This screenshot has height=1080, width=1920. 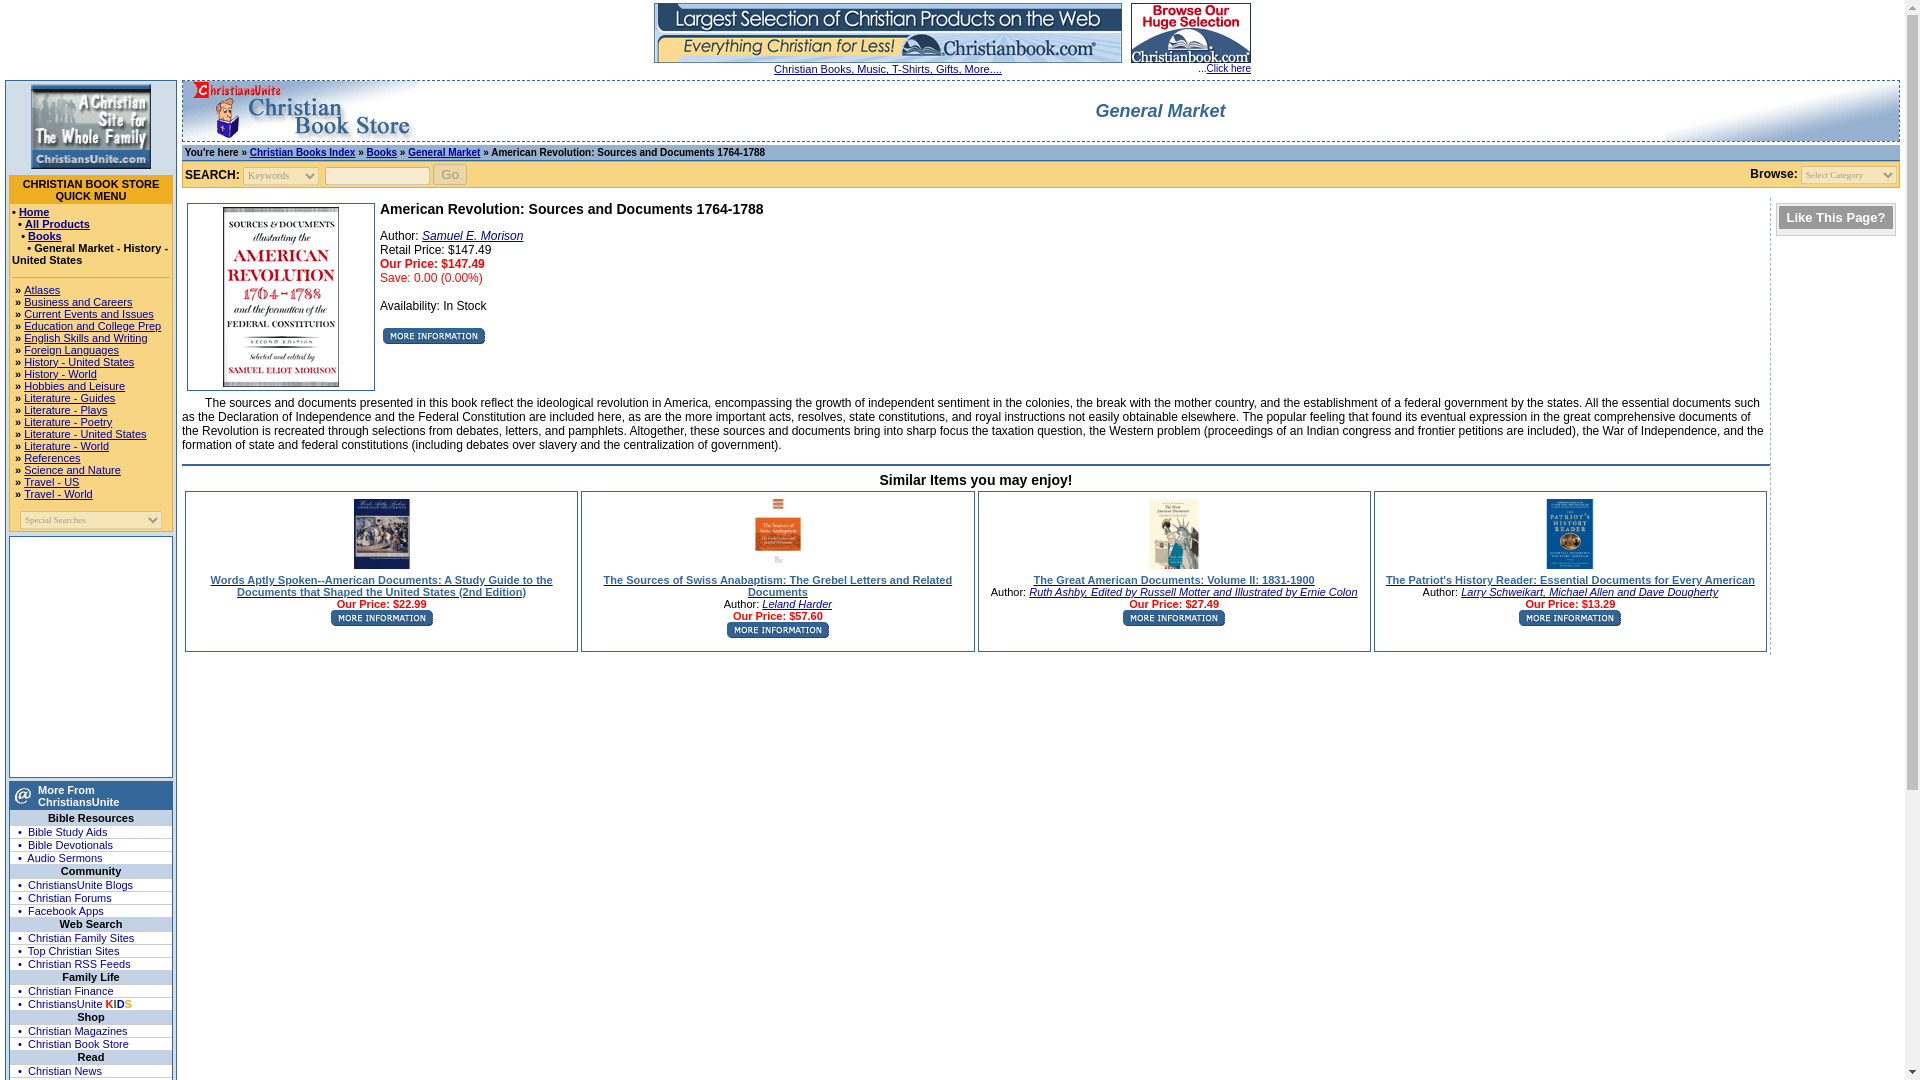 What do you see at coordinates (85, 338) in the screenshot?
I see `English Skills and Writing` at bounding box center [85, 338].